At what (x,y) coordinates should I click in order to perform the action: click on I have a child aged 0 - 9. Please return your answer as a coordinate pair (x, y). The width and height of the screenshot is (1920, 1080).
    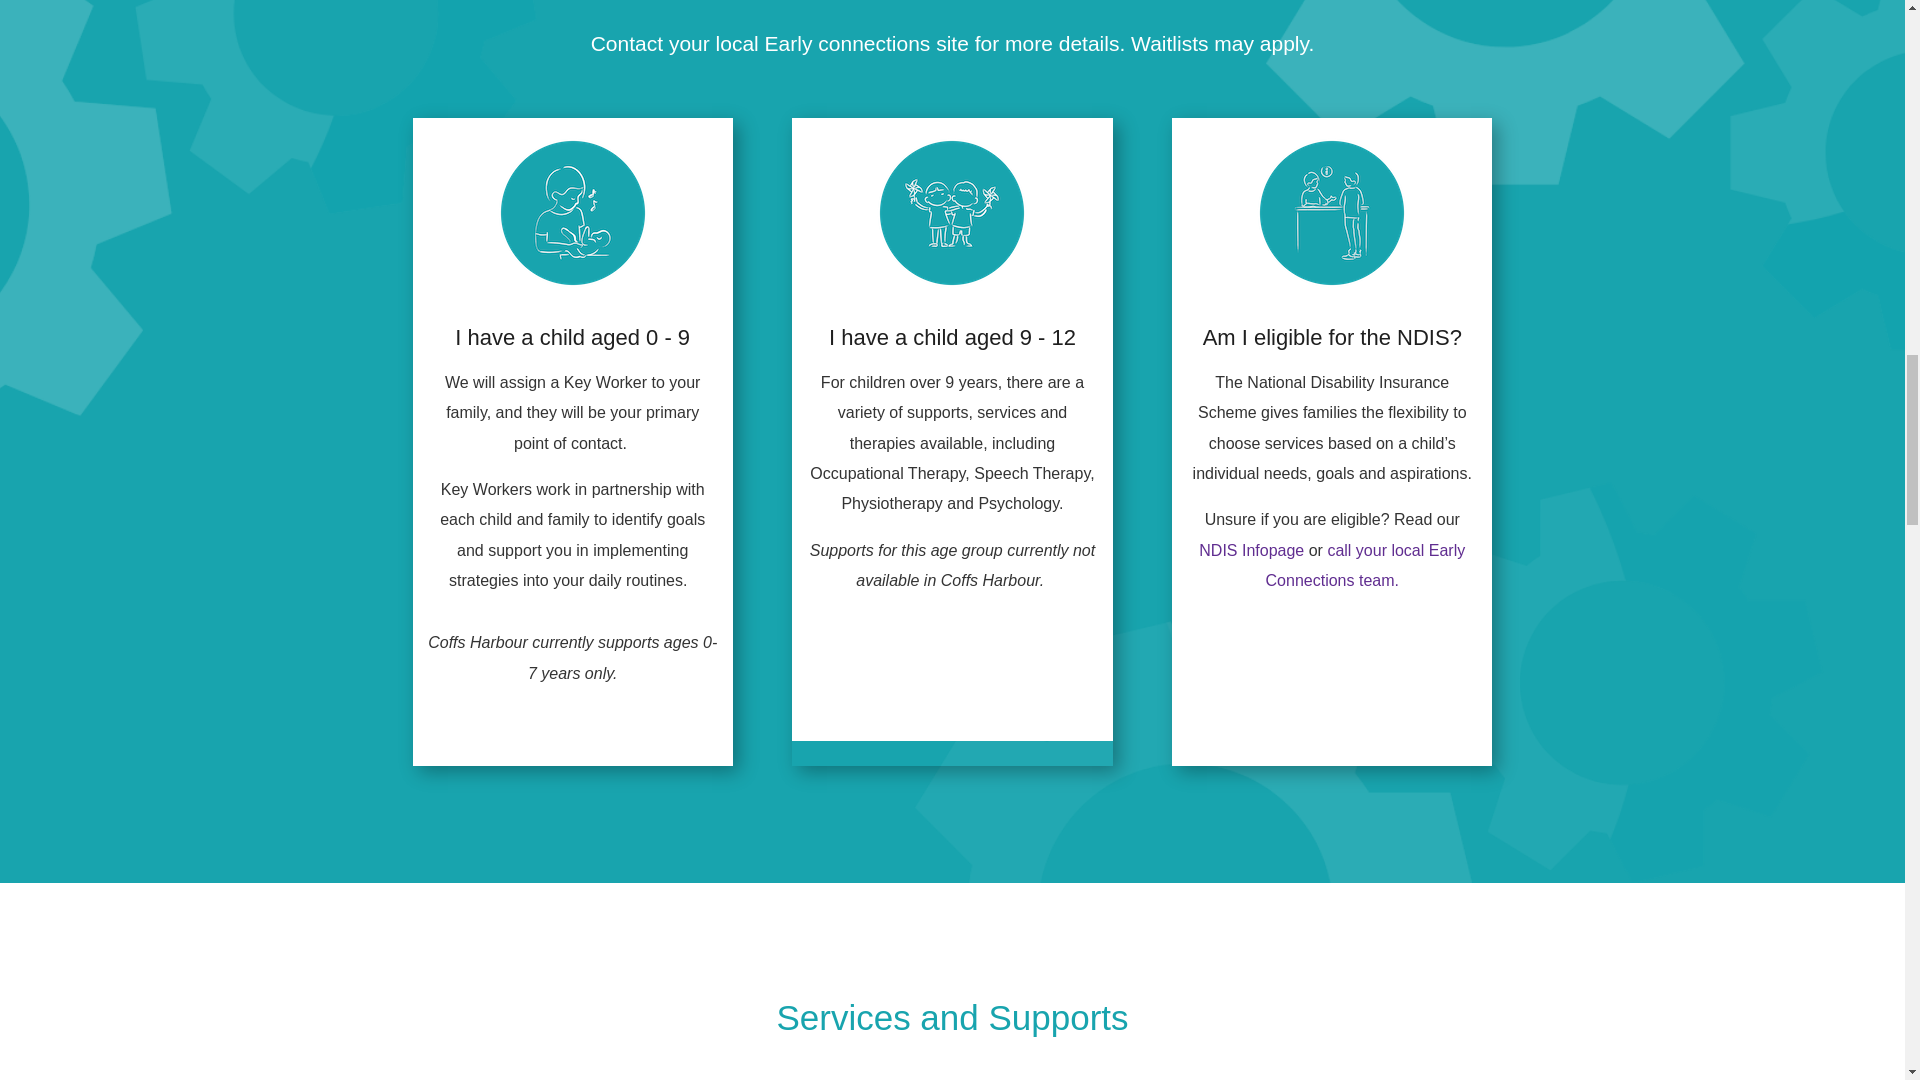
    Looking at the image, I should click on (572, 337).